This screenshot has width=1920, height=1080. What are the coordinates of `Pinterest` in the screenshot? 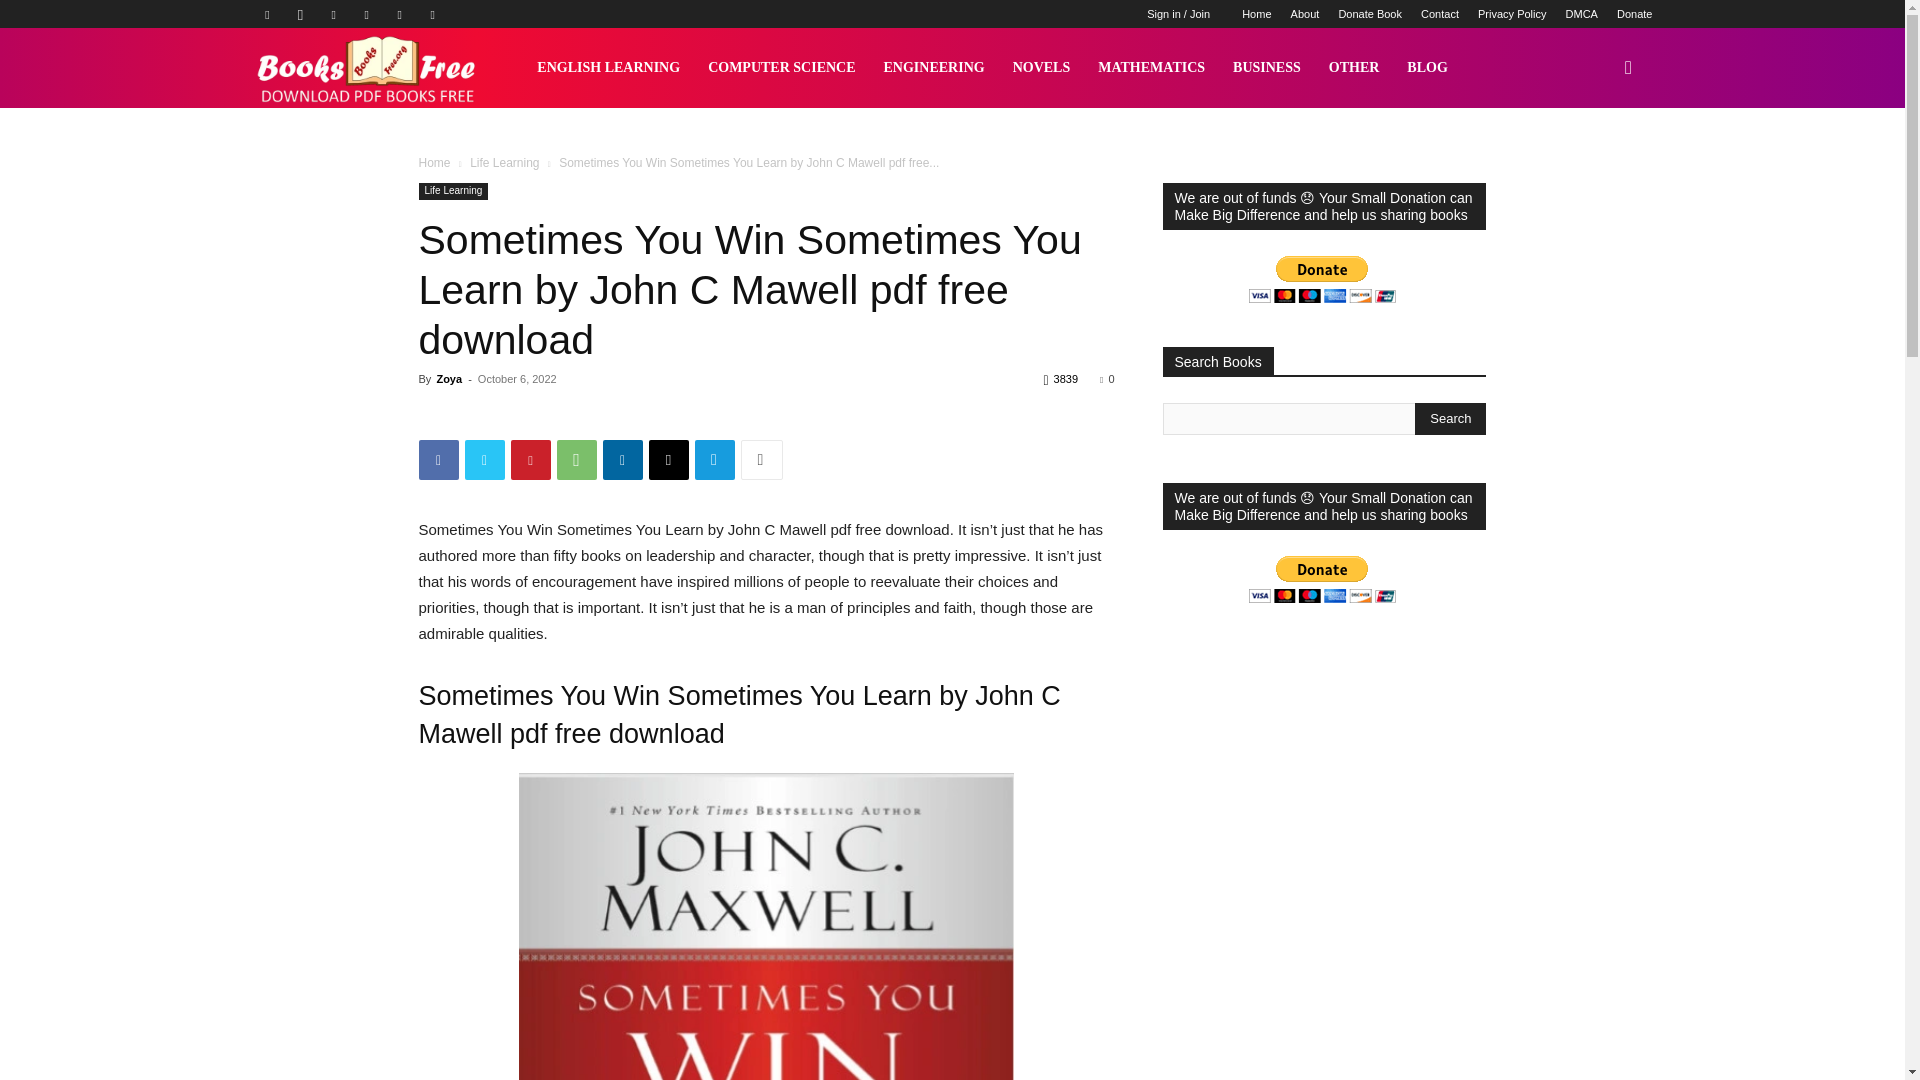 It's located at (366, 14).